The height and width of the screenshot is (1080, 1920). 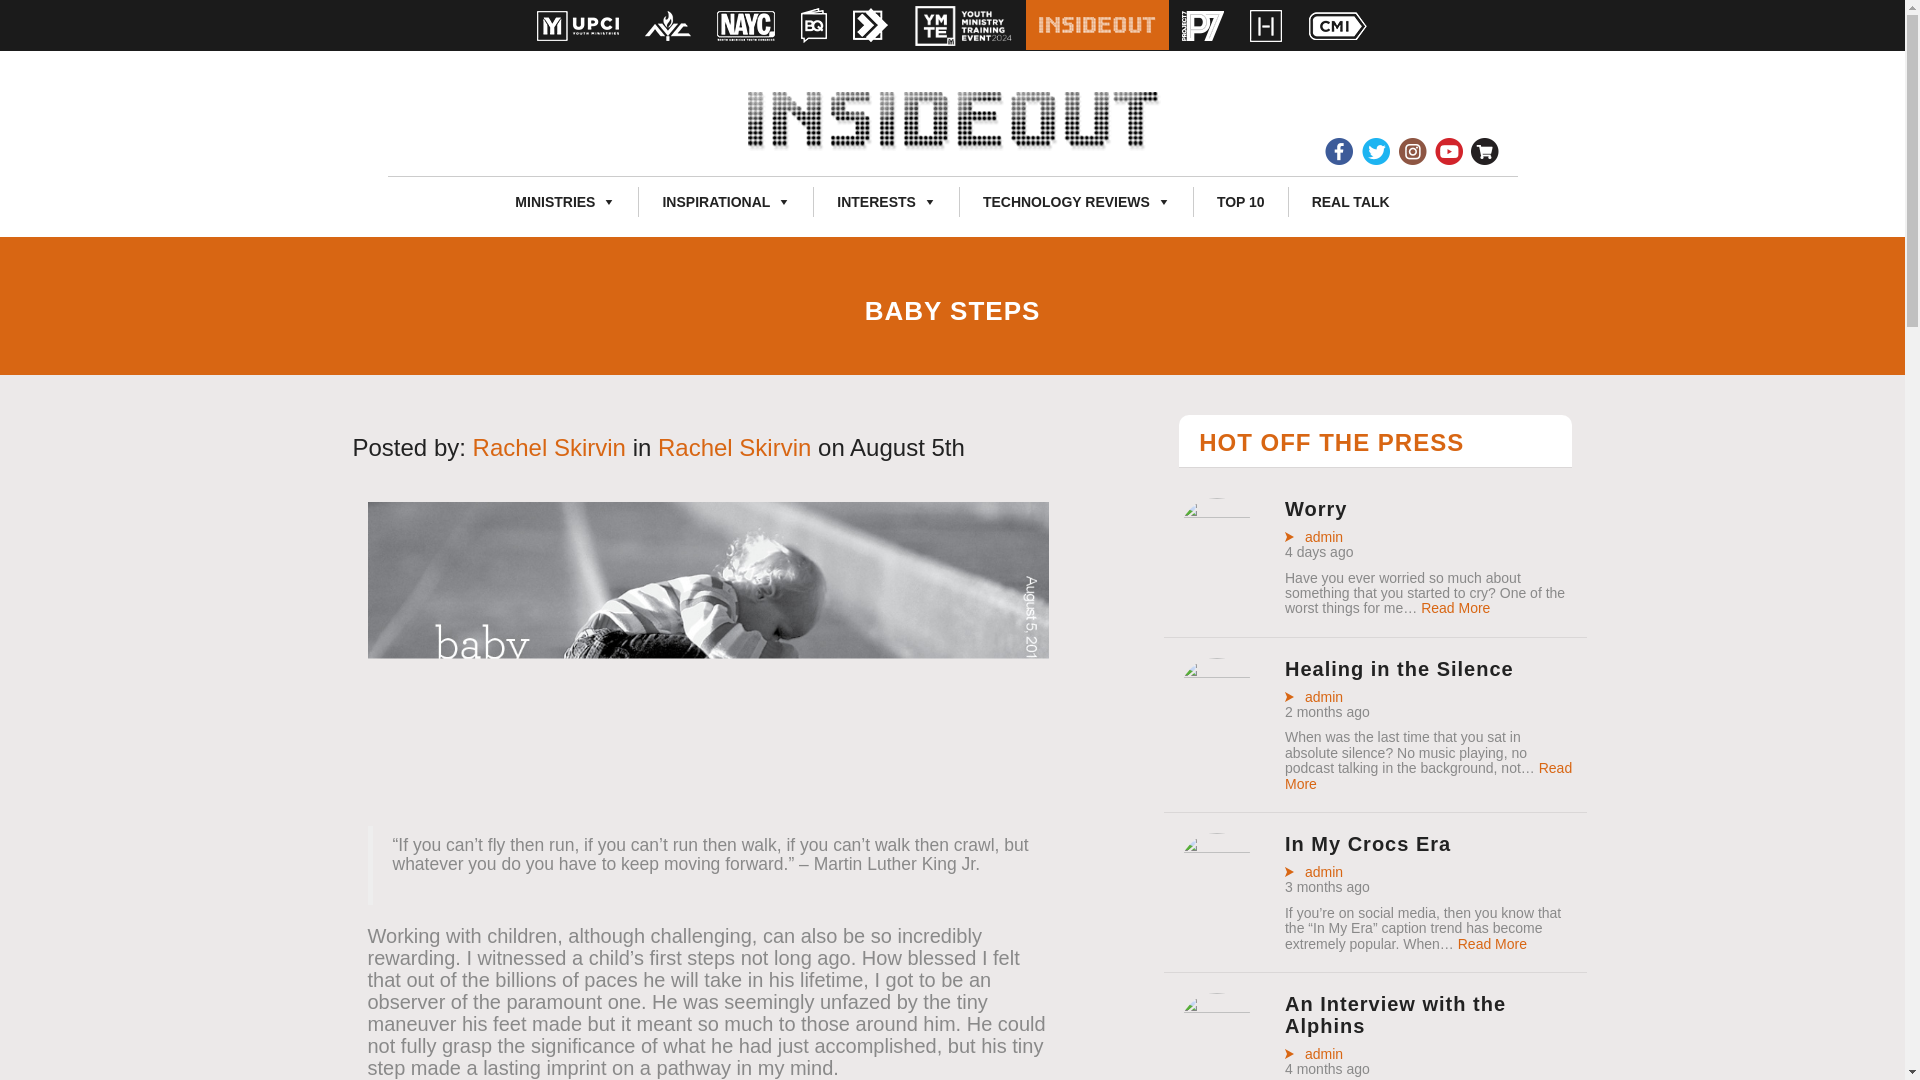 I want to click on Twitter, so click(x=1376, y=152).